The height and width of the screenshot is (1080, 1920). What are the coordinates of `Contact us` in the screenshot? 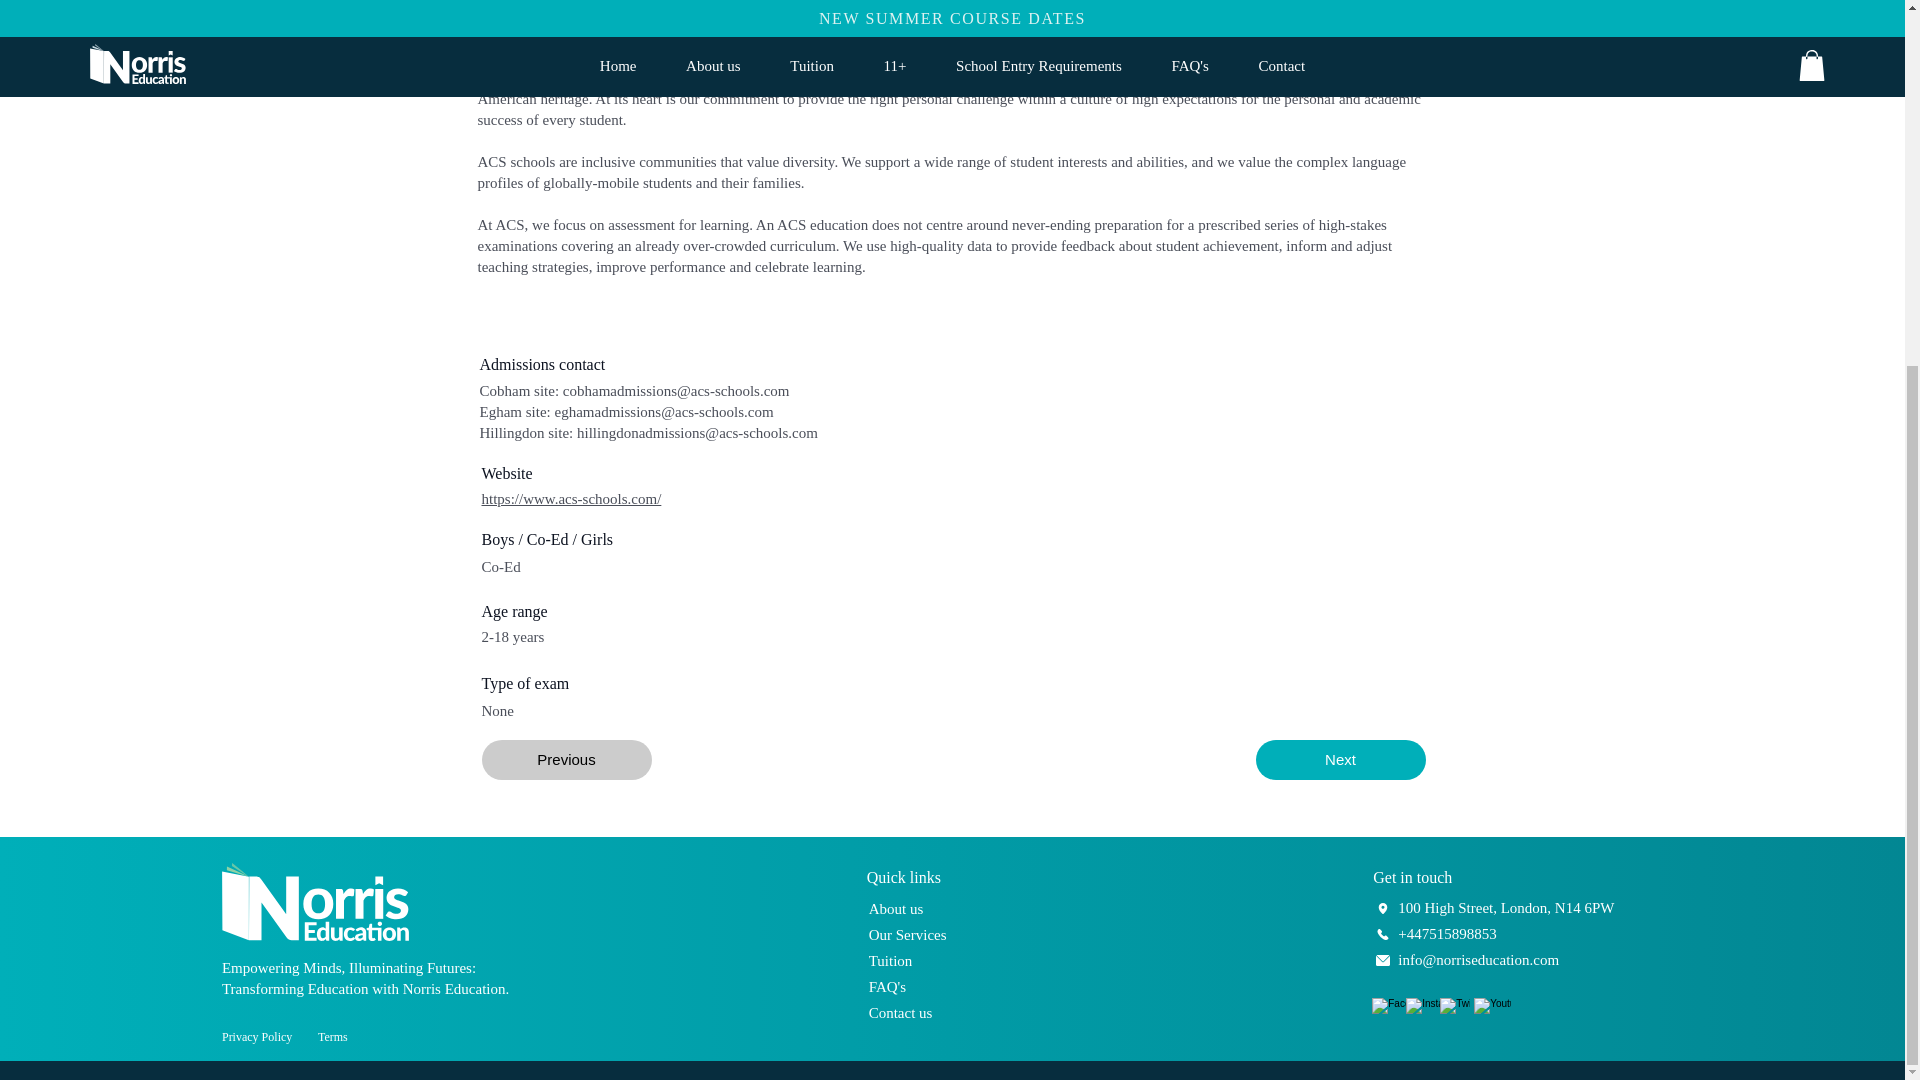 It's located at (901, 1012).